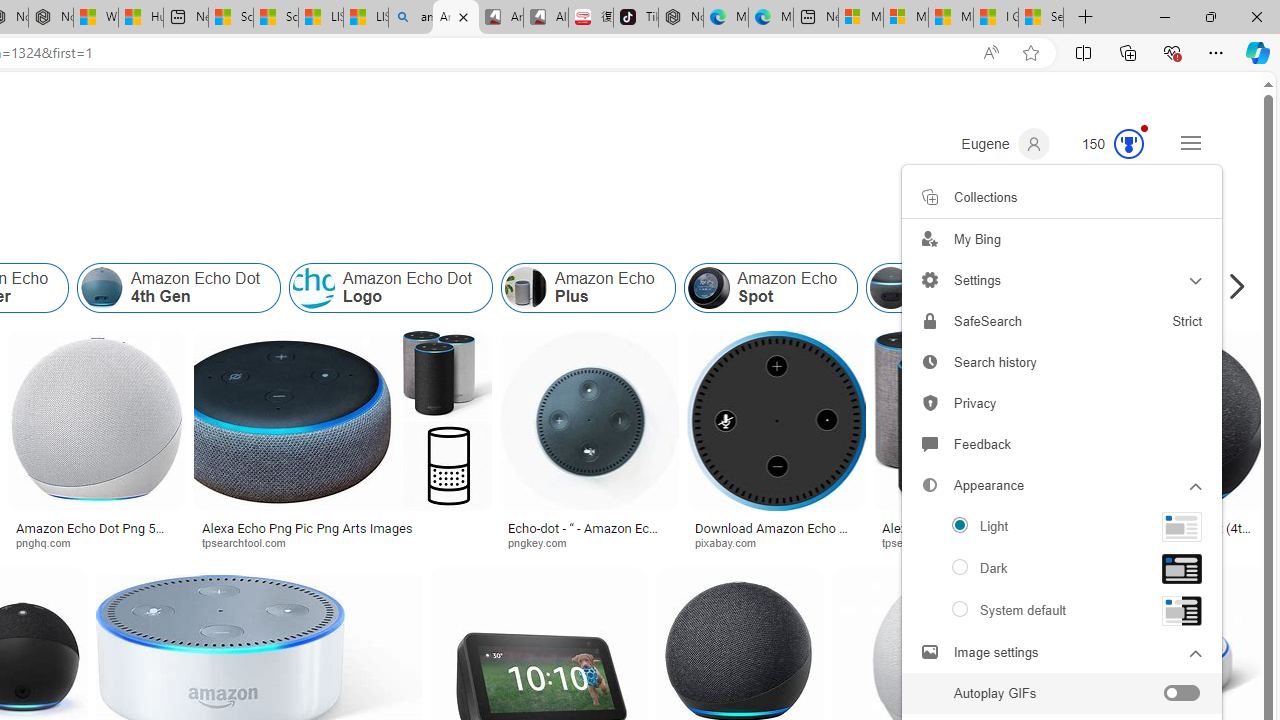  Describe the element at coordinates (930, 652) in the screenshot. I see `Image settings` at that location.